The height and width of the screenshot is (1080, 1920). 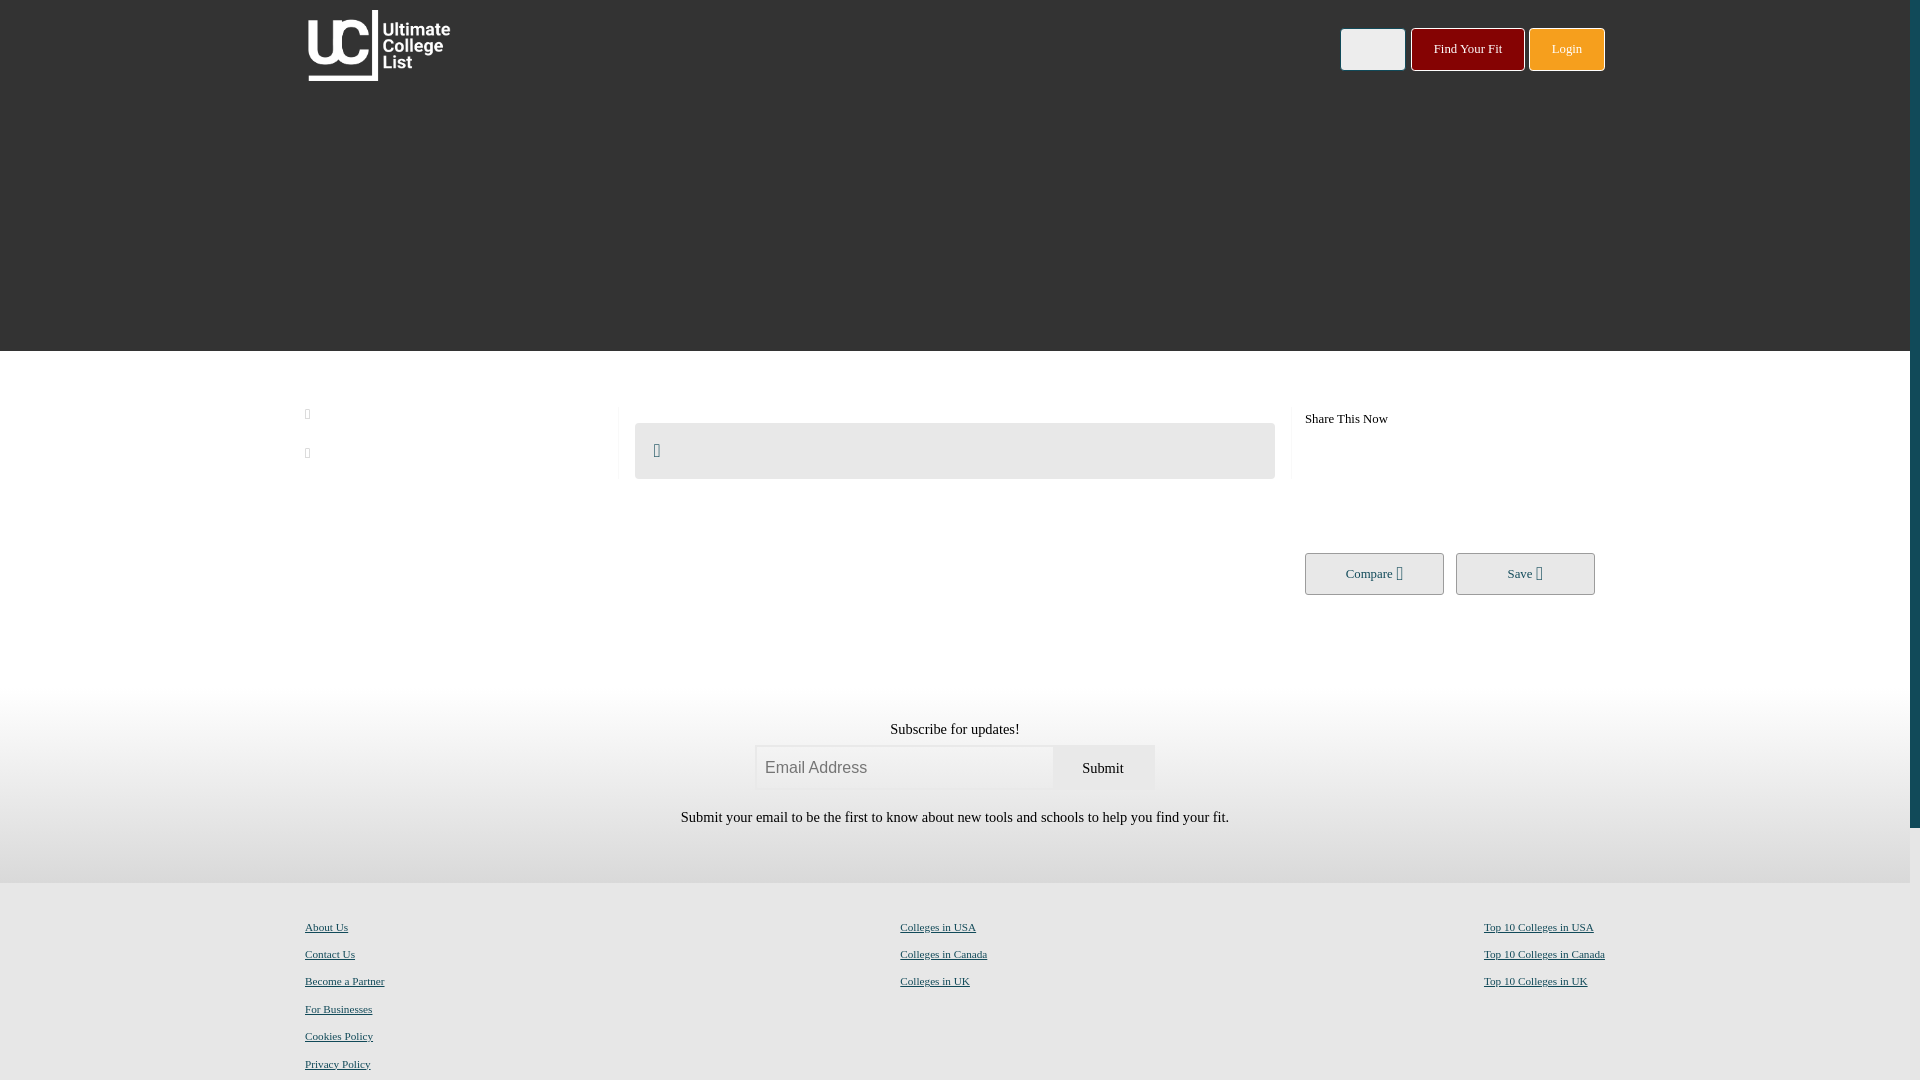 What do you see at coordinates (338, 1008) in the screenshot?
I see `For Businesses` at bounding box center [338, 1008].